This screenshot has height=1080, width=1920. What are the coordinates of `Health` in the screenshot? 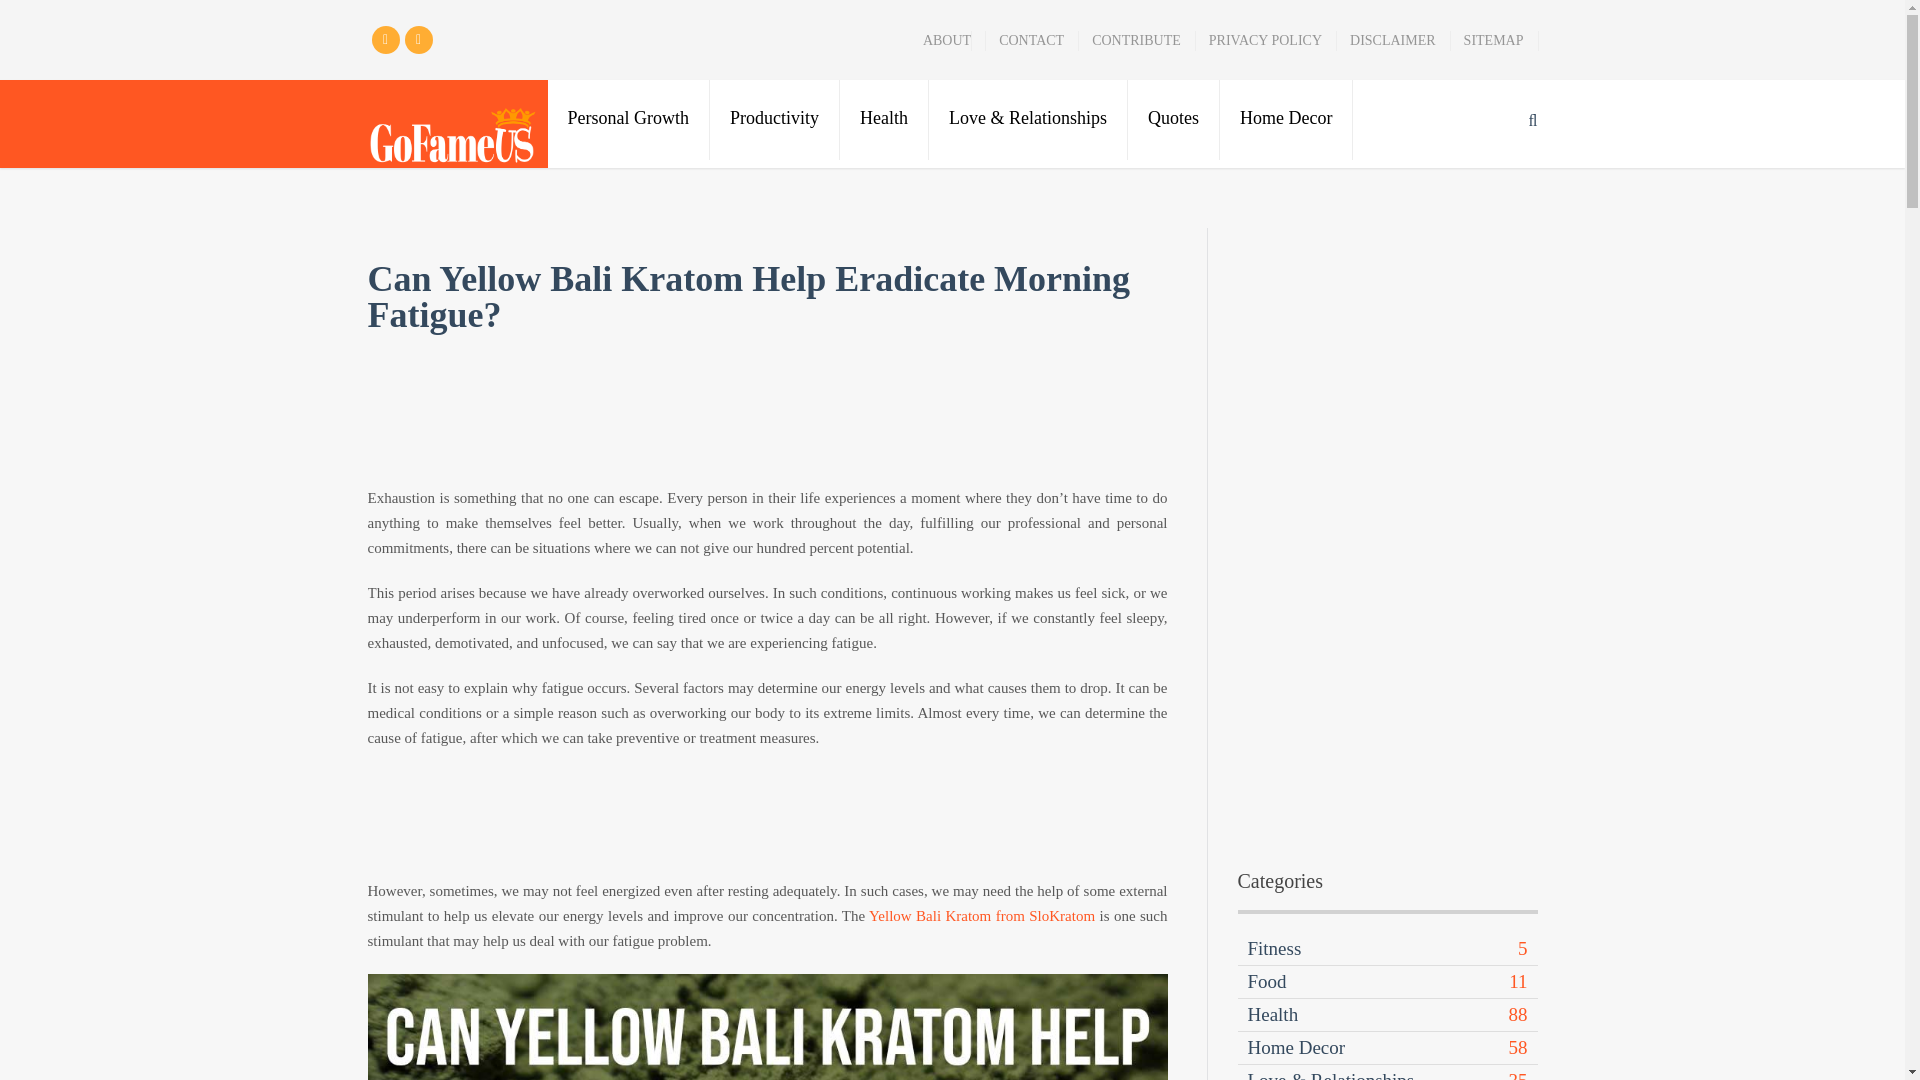 It's located at (884, 119).